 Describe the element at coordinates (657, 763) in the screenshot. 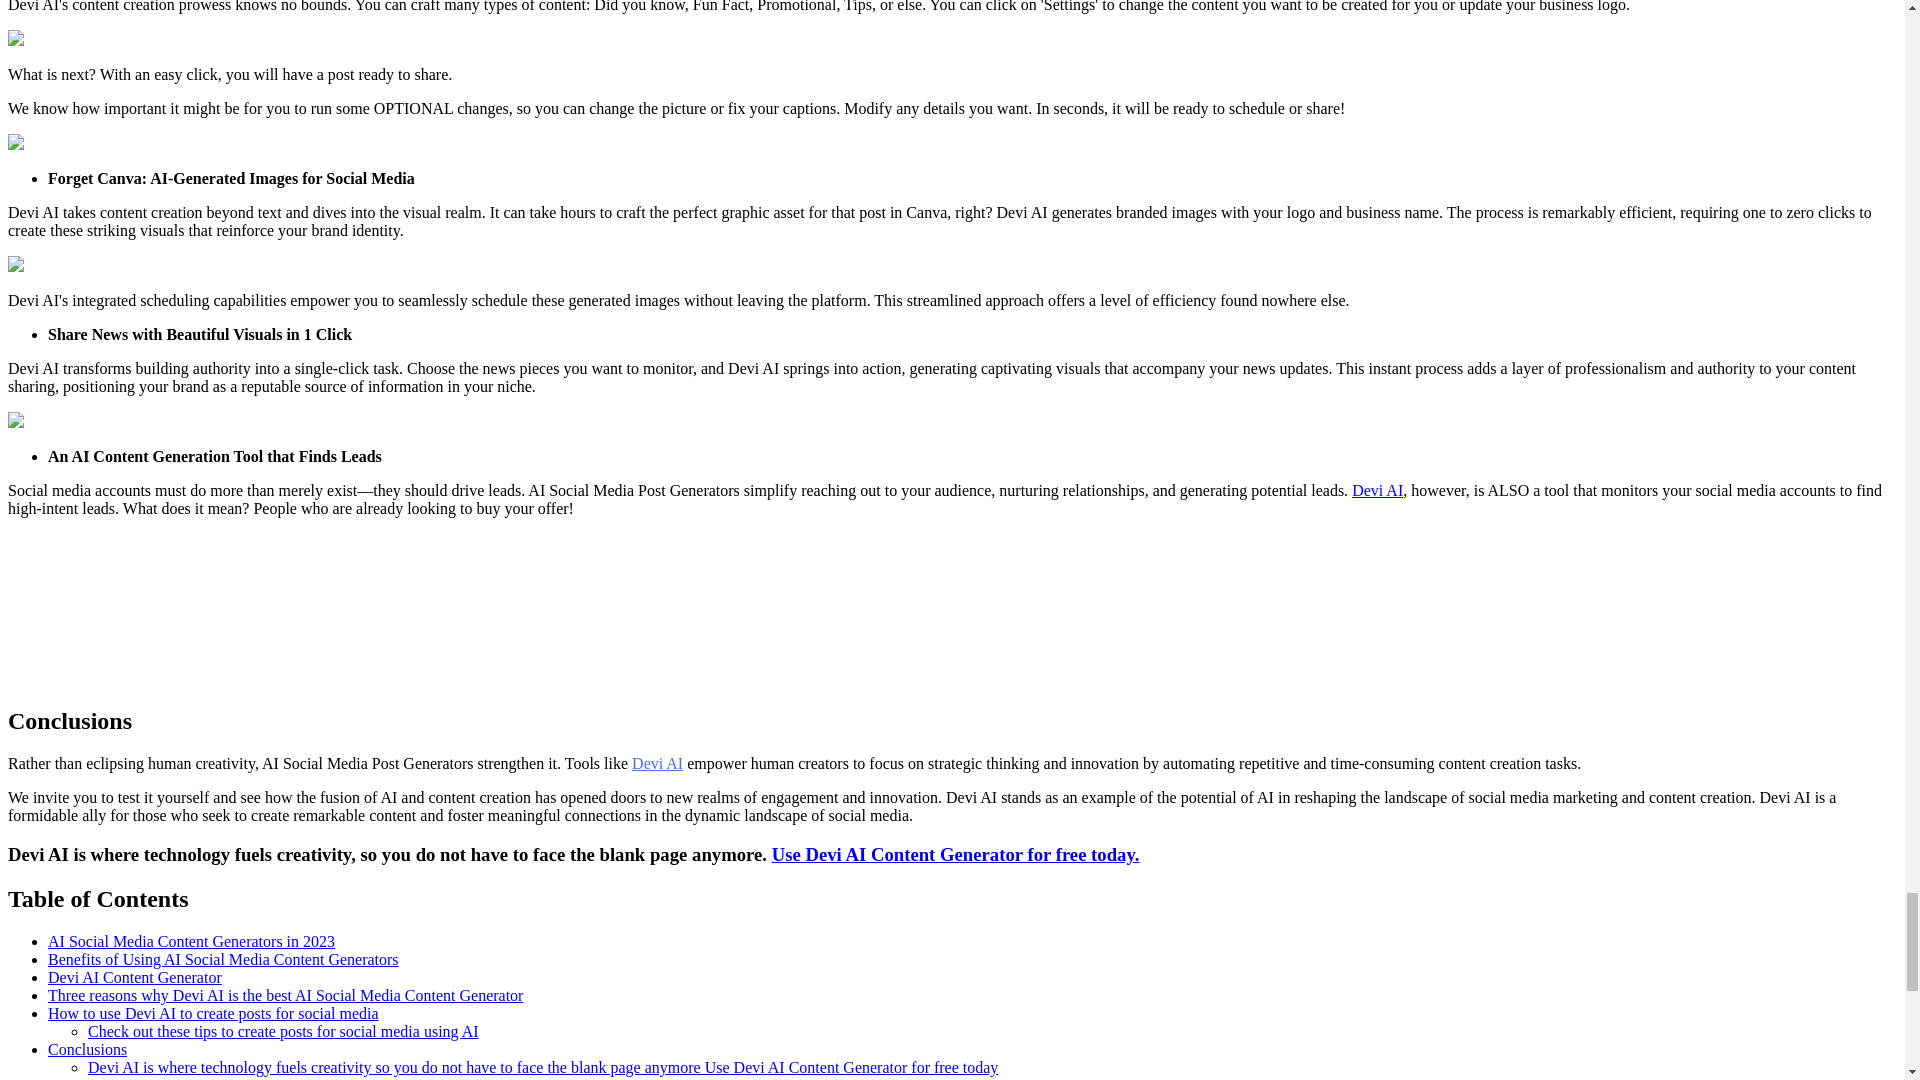

I see `Devi AI` at that location.